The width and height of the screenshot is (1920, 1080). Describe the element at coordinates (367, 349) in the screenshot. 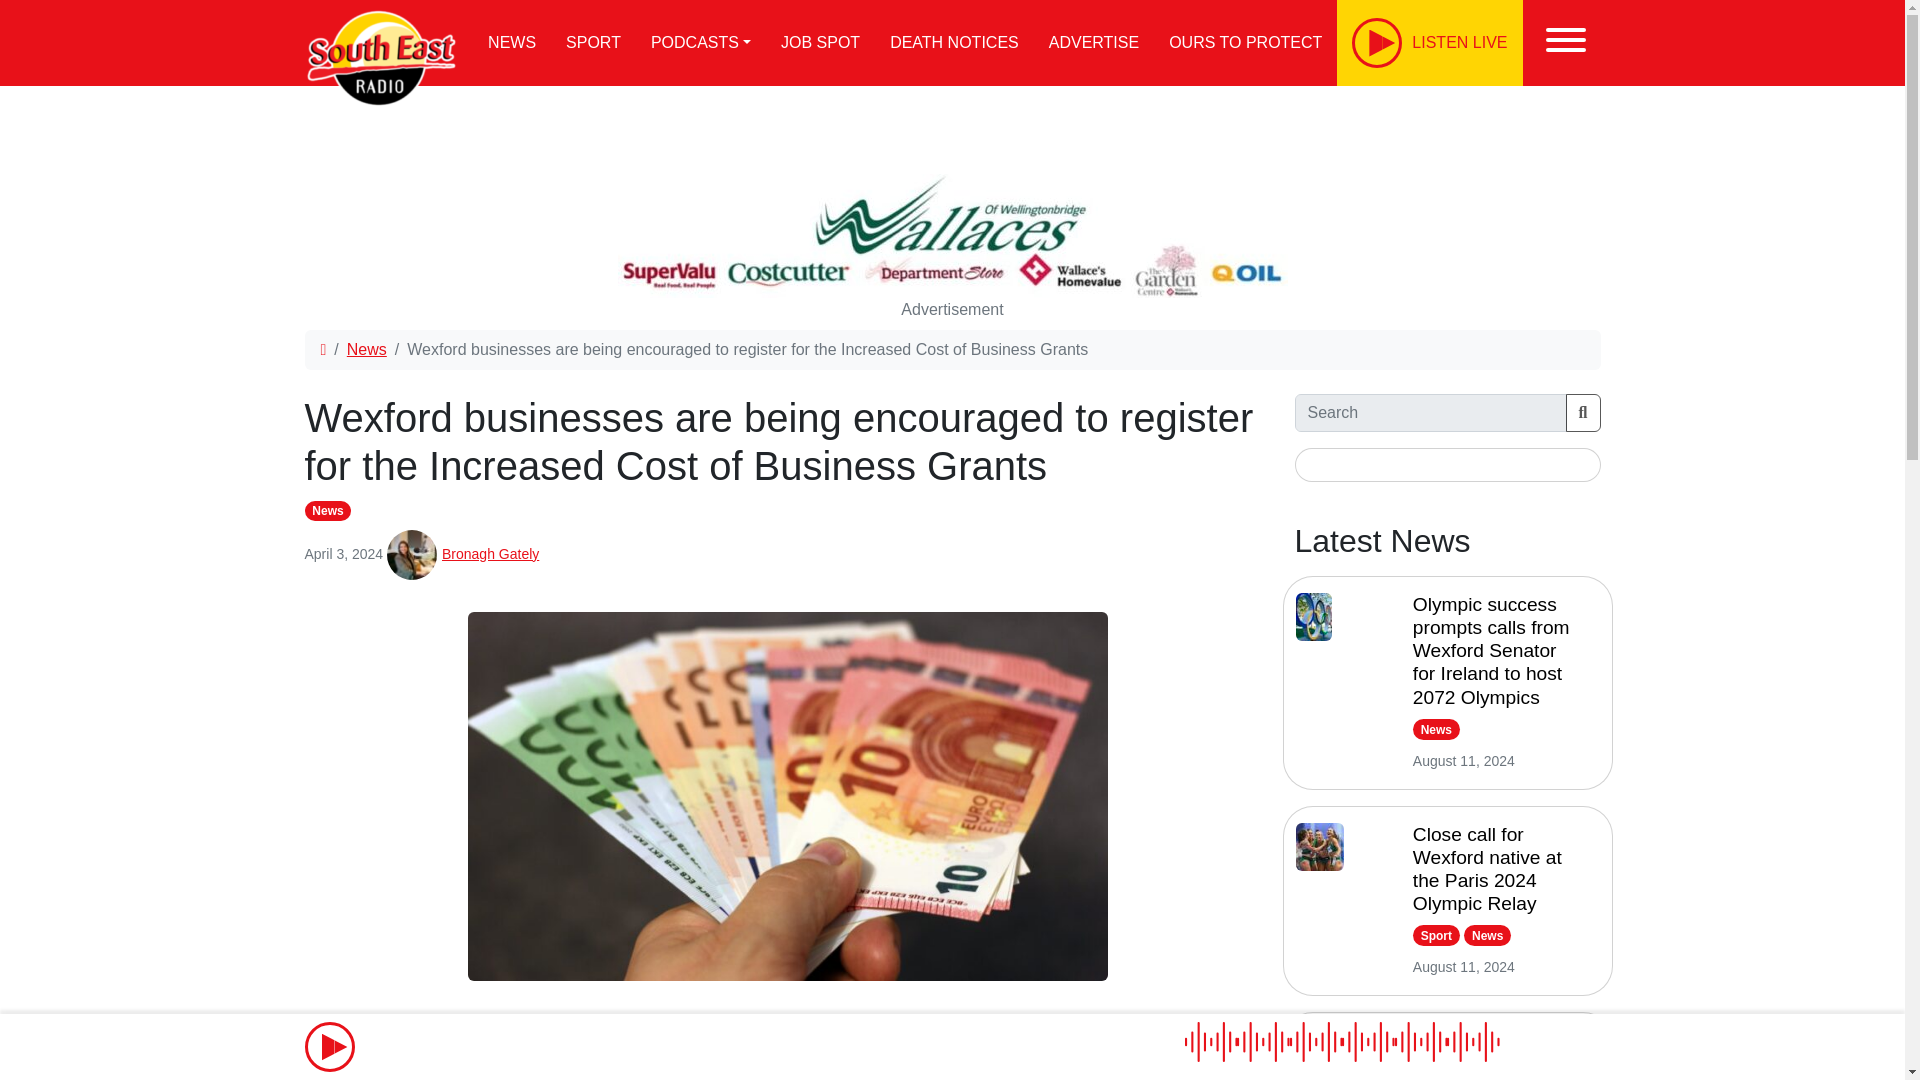

I see `News` at that location.